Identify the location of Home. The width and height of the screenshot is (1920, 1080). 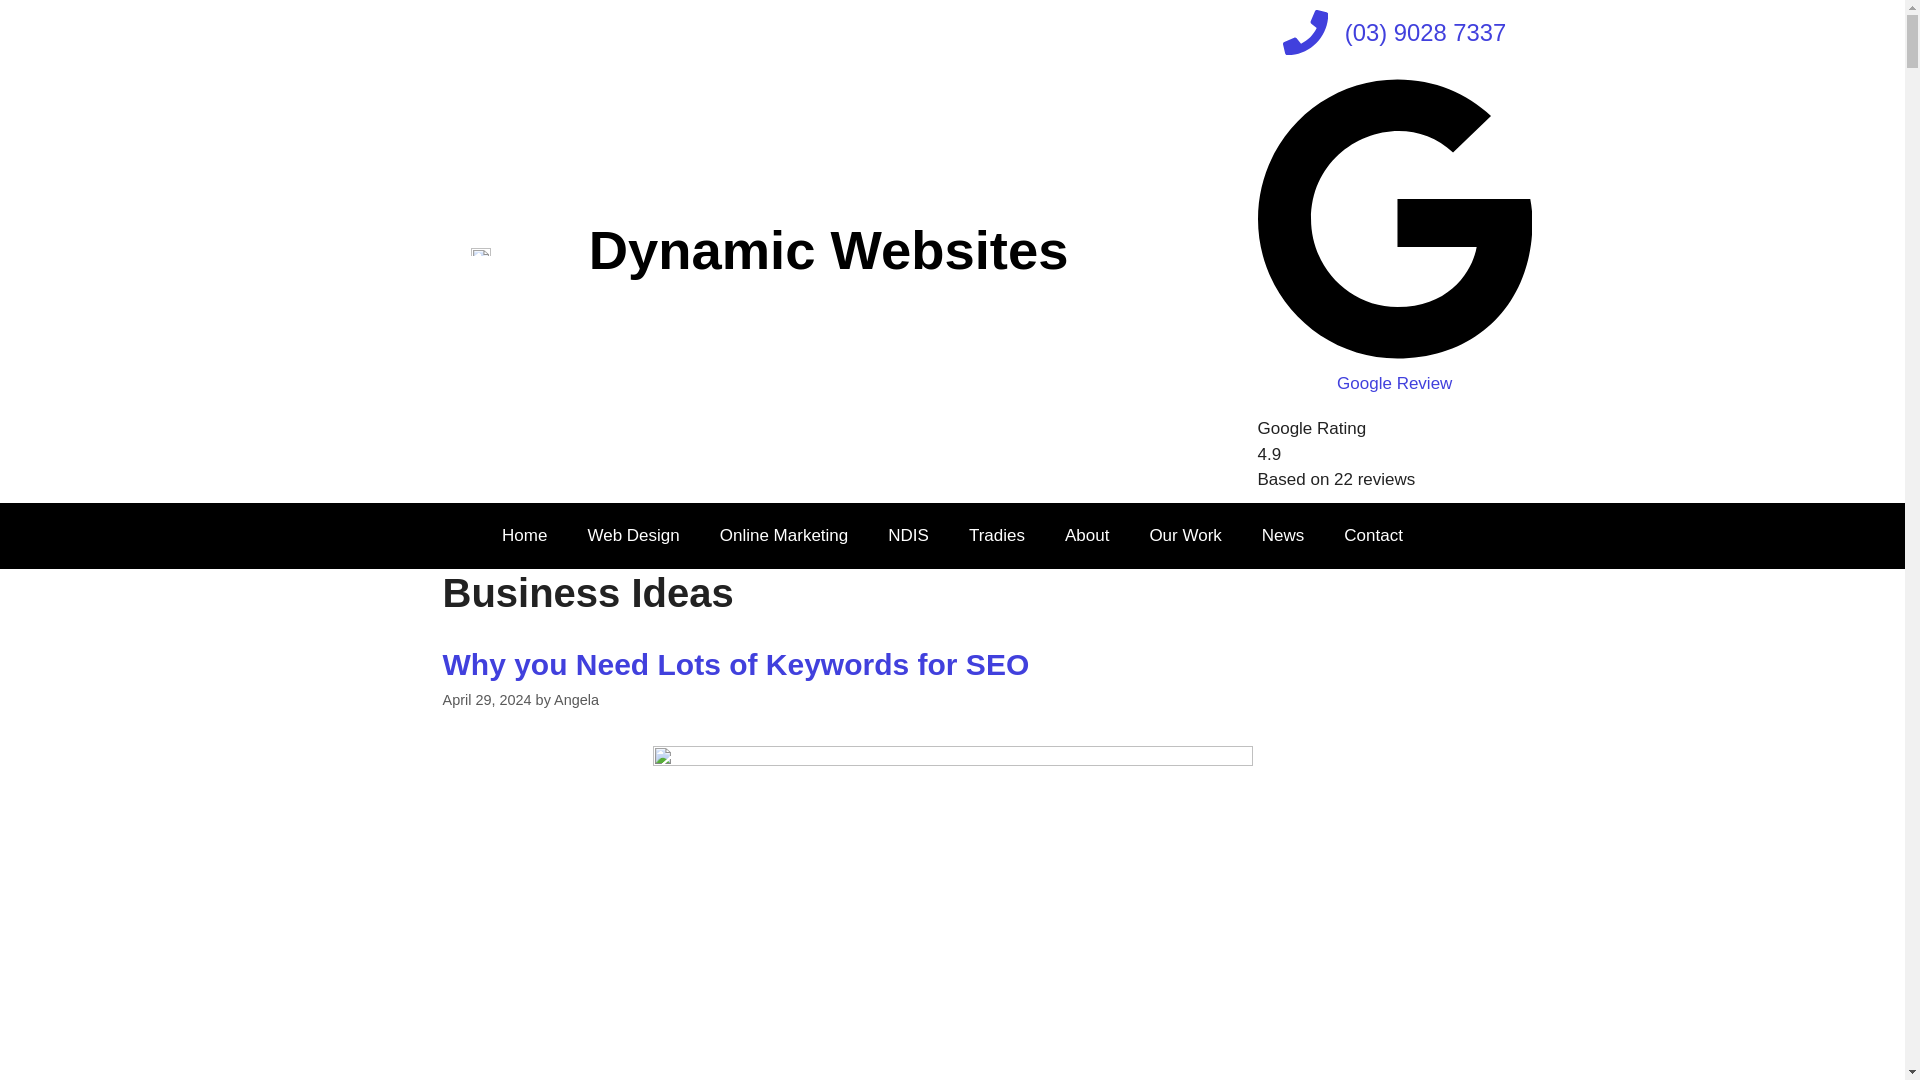
(524, 536).